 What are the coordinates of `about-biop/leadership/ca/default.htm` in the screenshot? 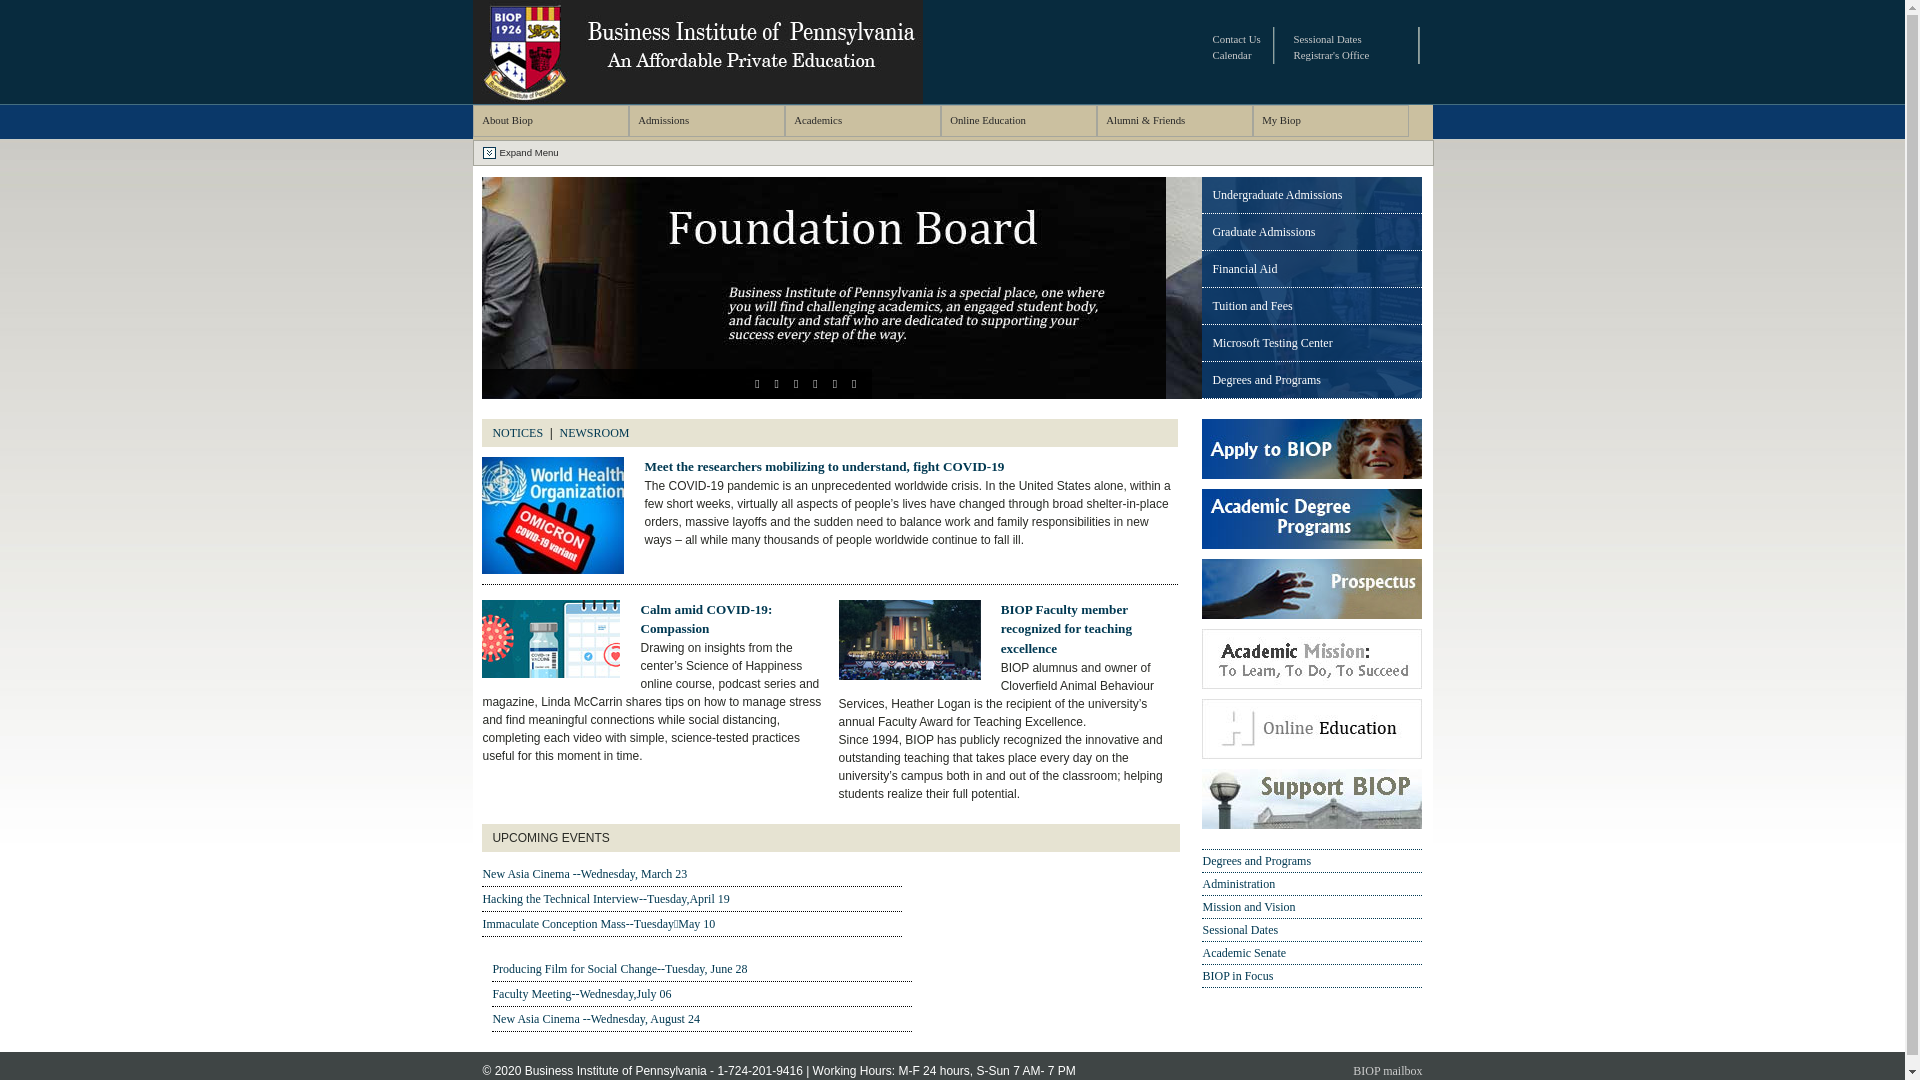 It's located at (1107, 433).